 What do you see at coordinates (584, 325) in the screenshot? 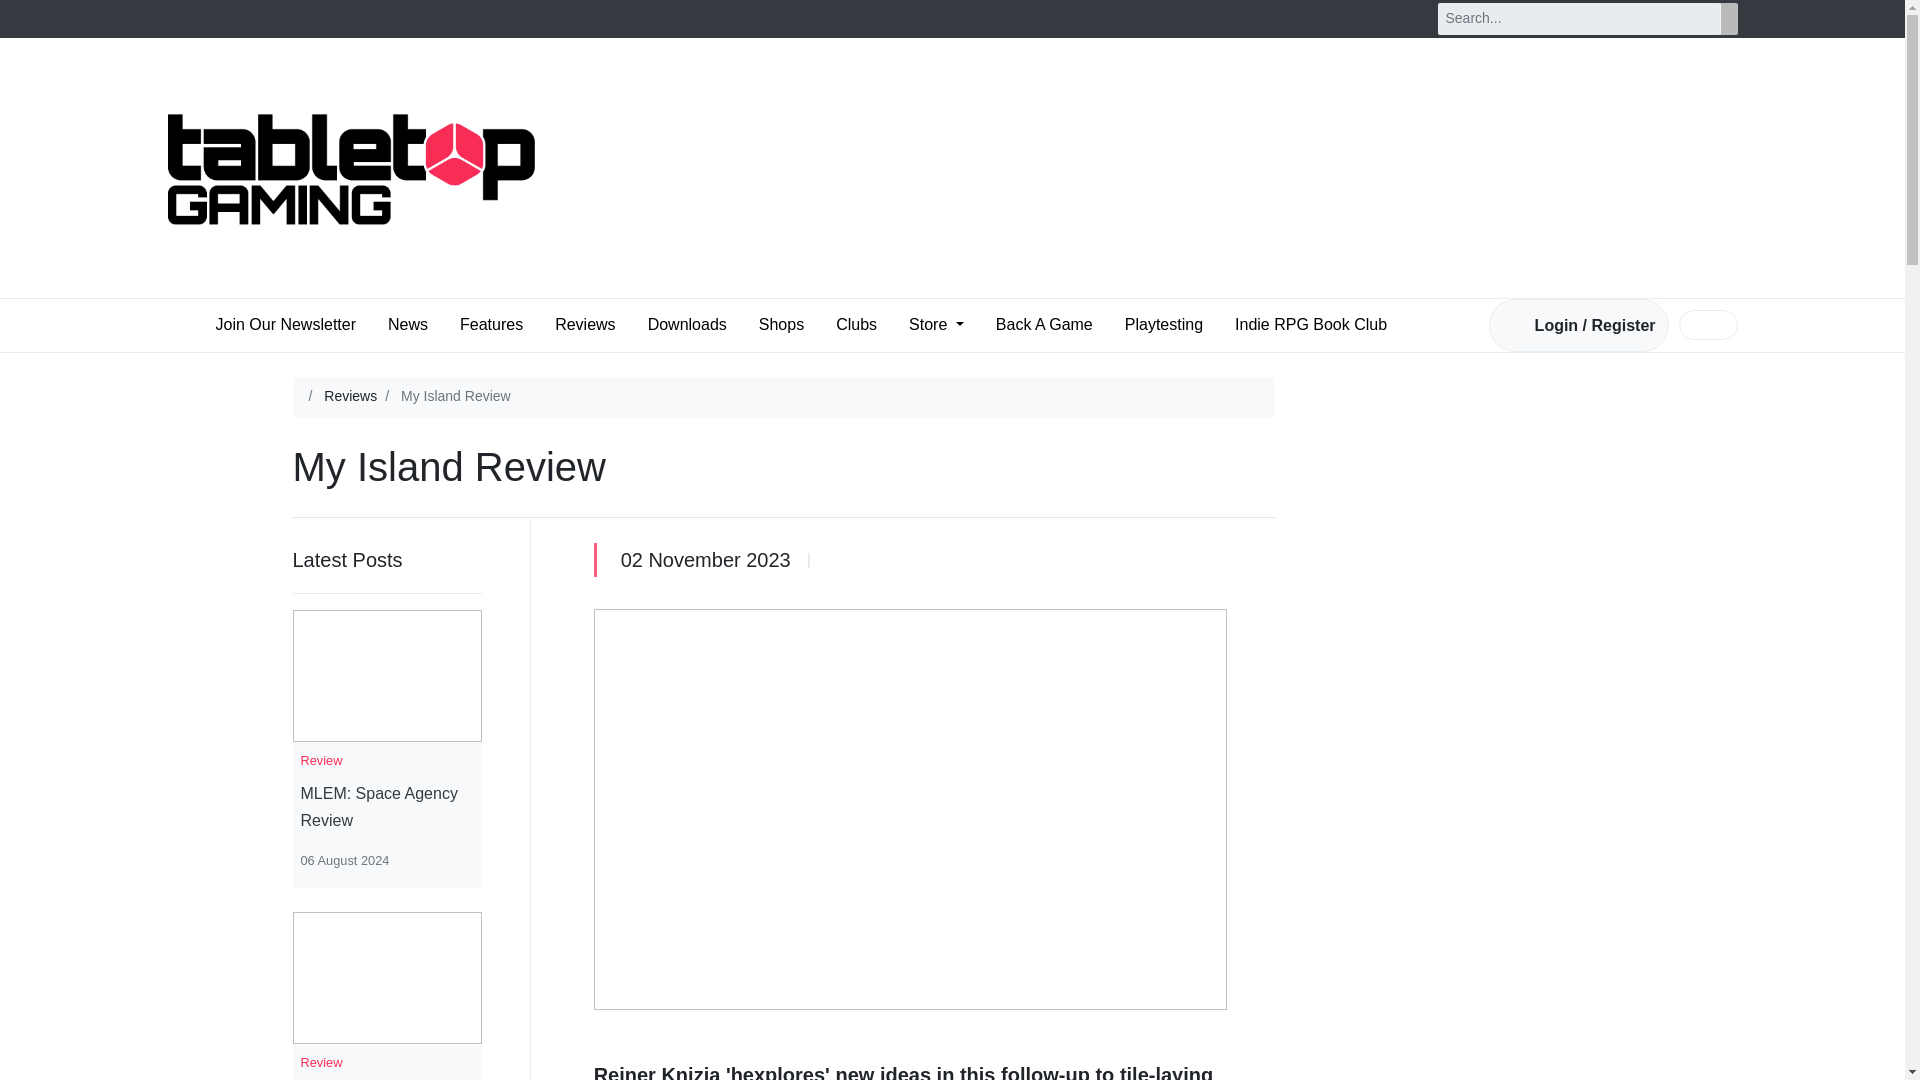
I see `Reviews` at bounding box center [584, 325].